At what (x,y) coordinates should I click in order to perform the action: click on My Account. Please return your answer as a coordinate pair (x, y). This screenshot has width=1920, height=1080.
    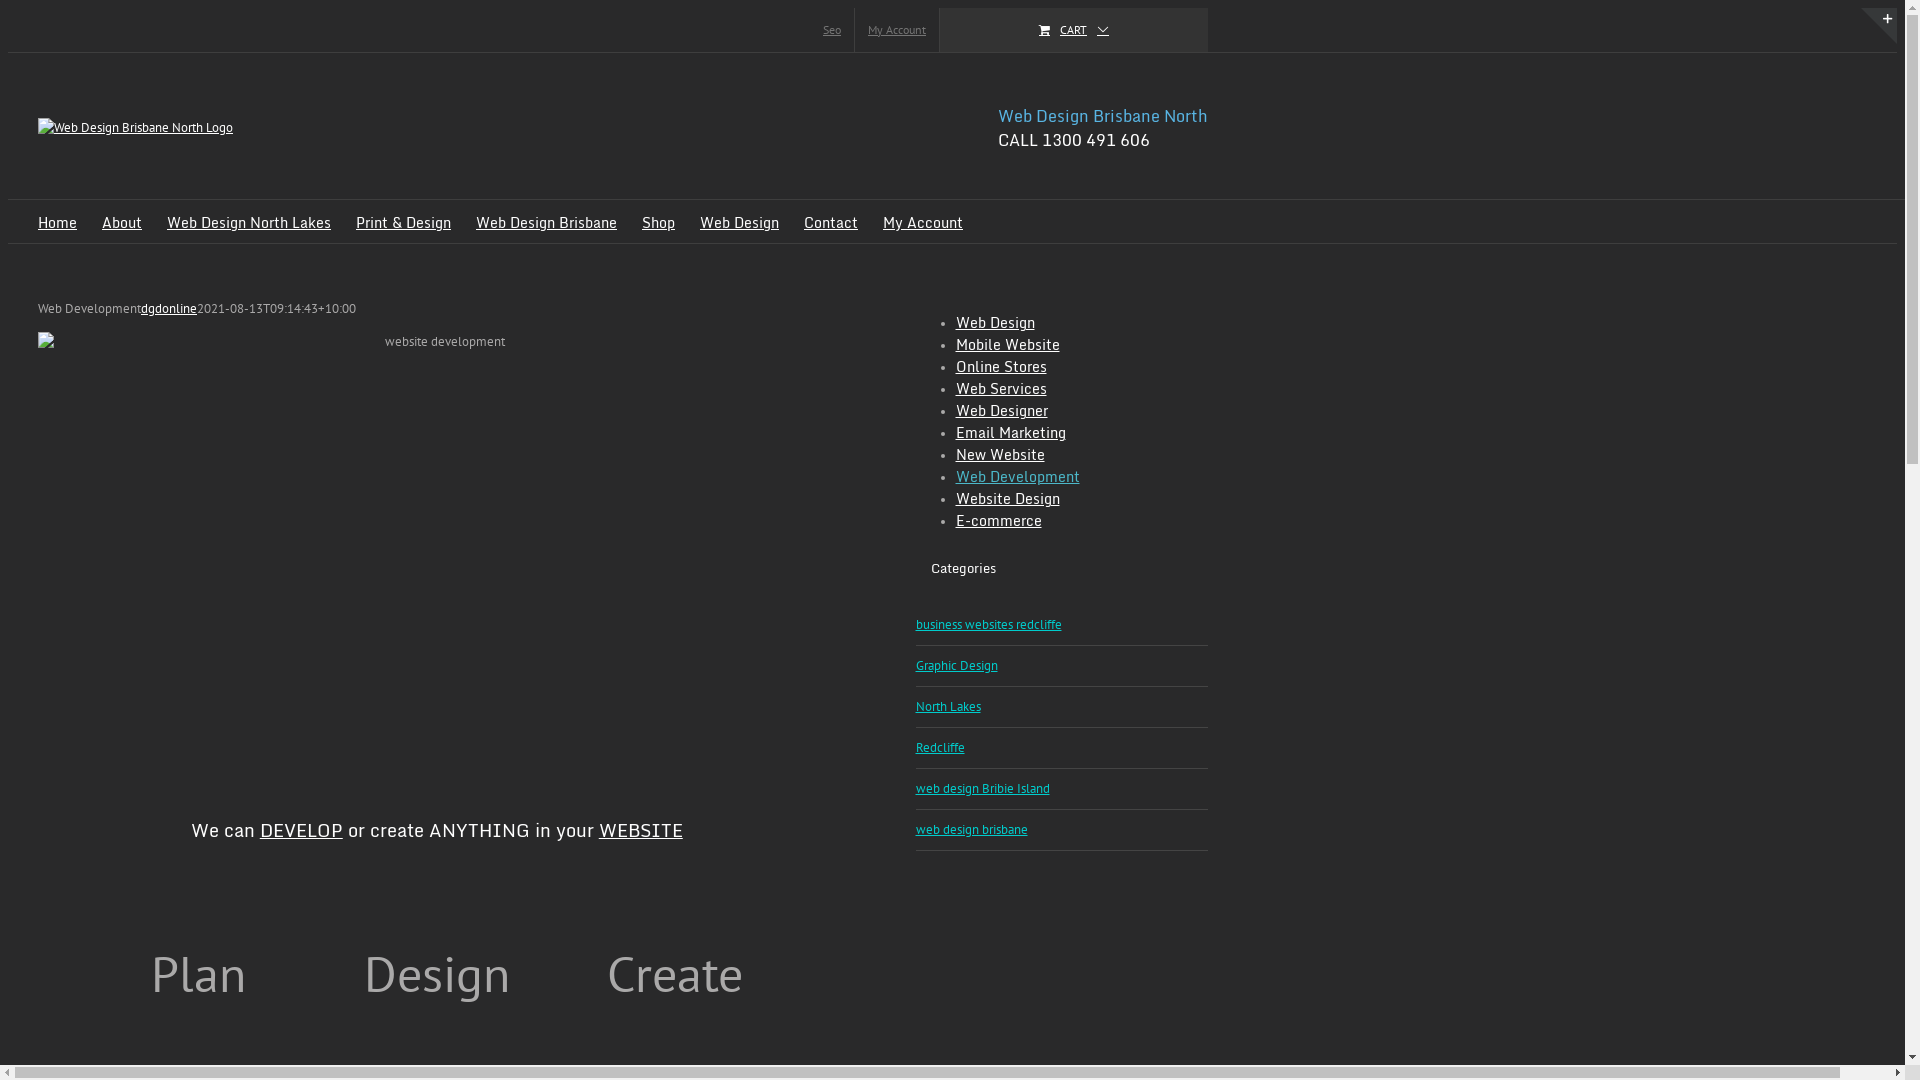
    Looking at the image, I should click on (923, 222).